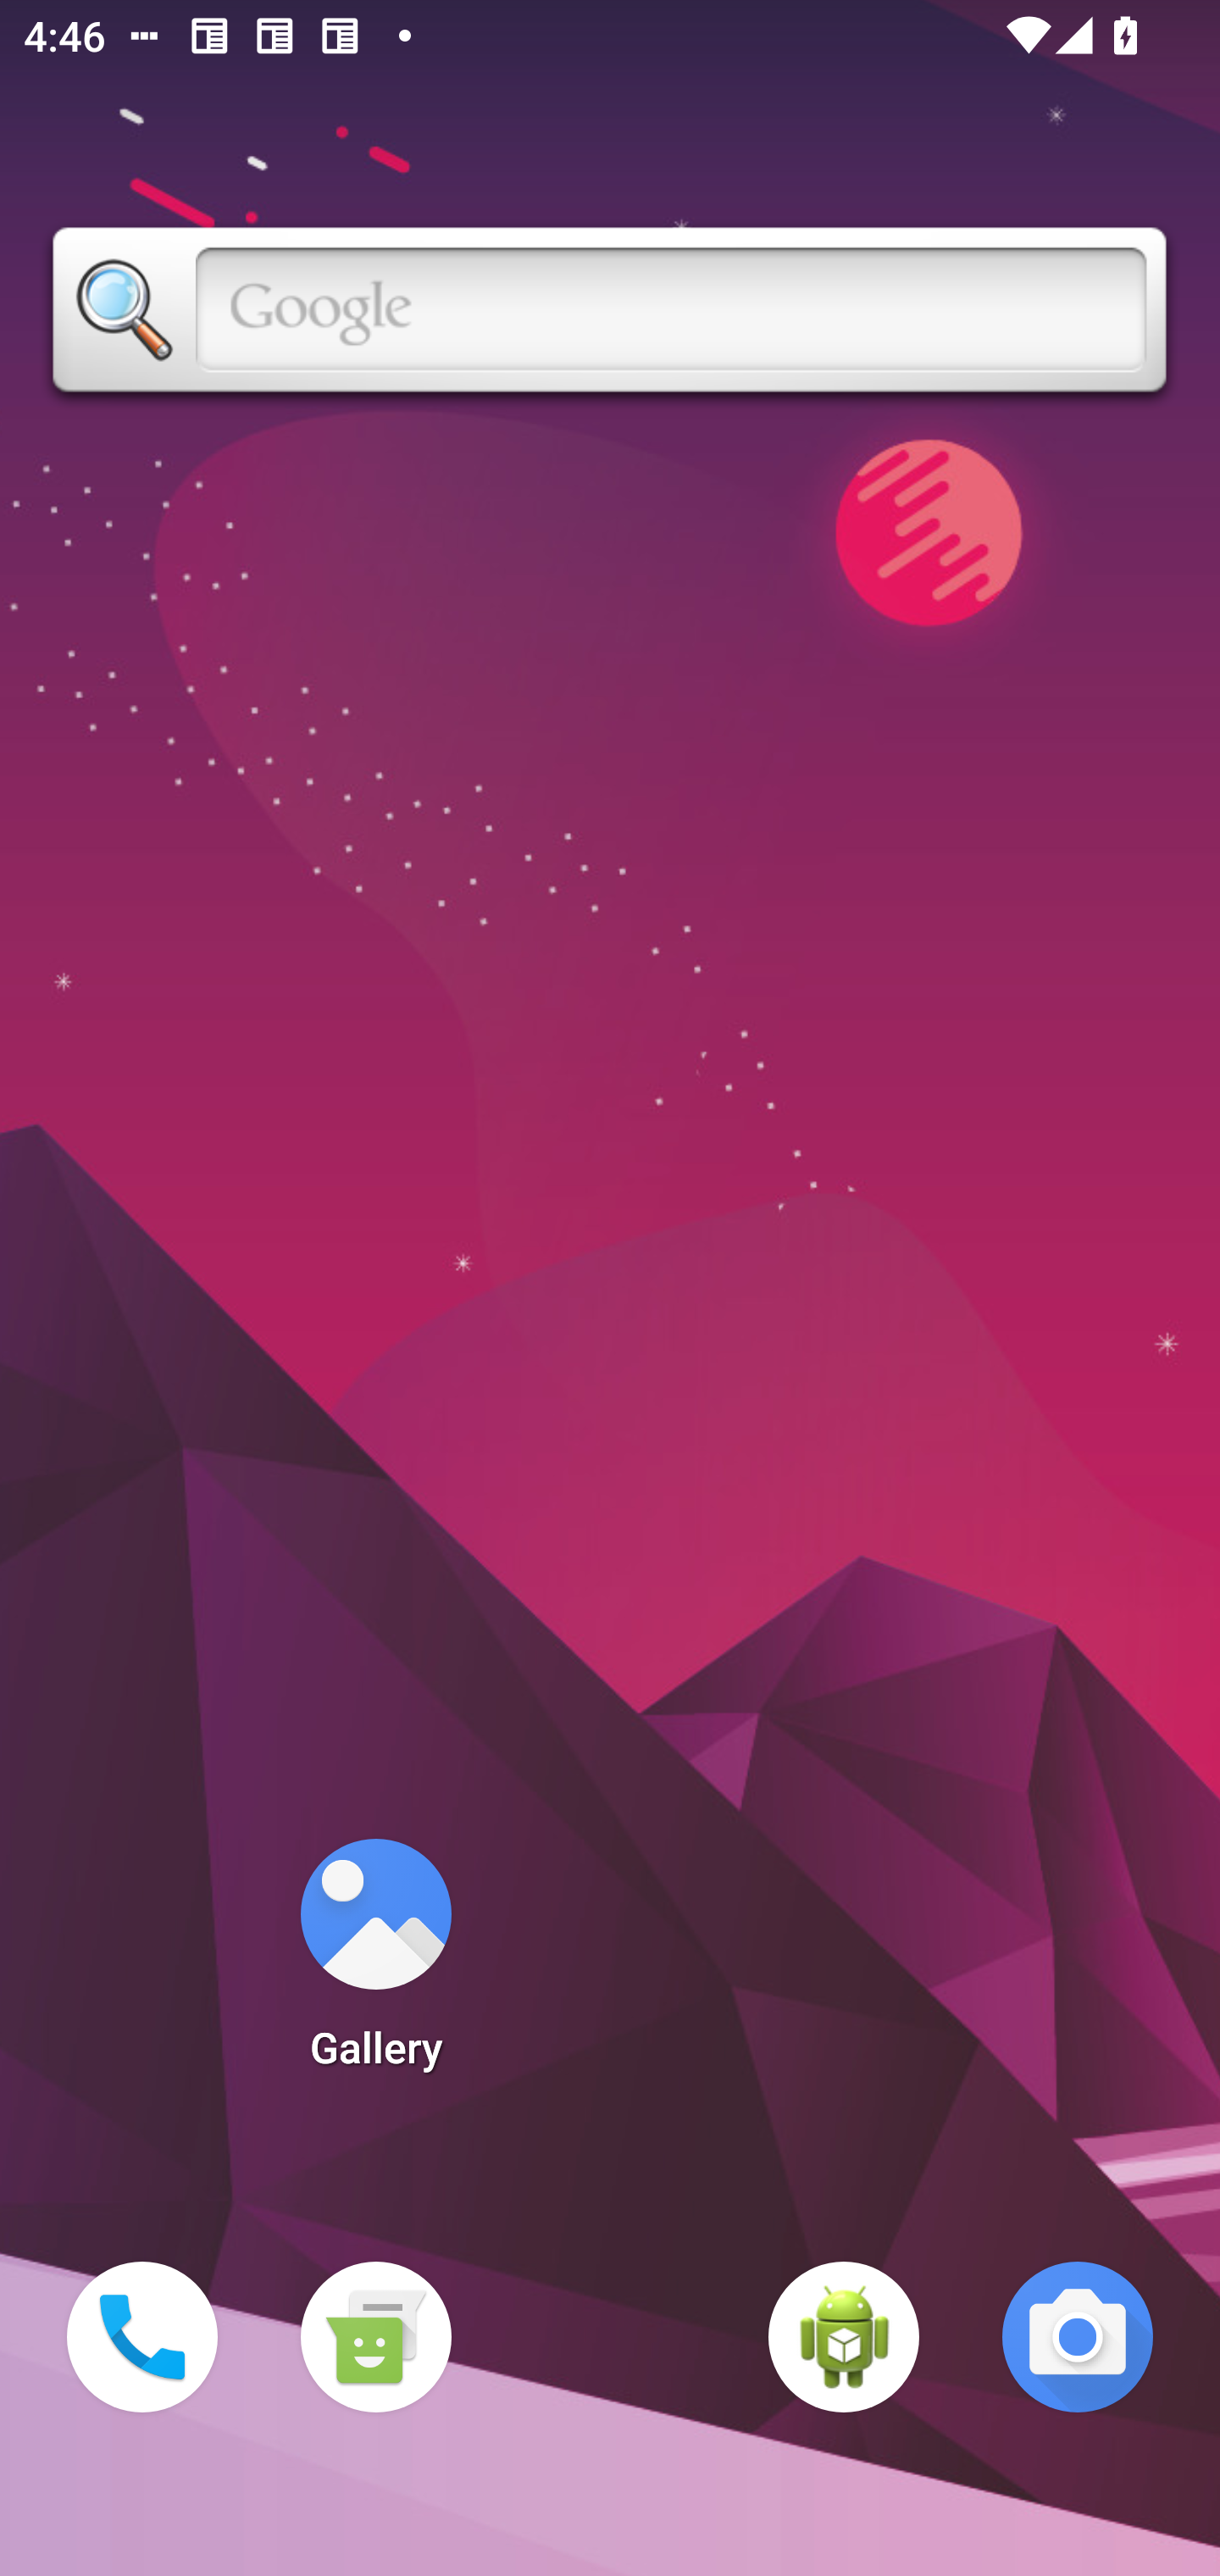 The image size is (1220, 2576). What do you see at coordinates (142, 2337) in the screenshot?
I see `Phone` at bounding box center [142, 2337].